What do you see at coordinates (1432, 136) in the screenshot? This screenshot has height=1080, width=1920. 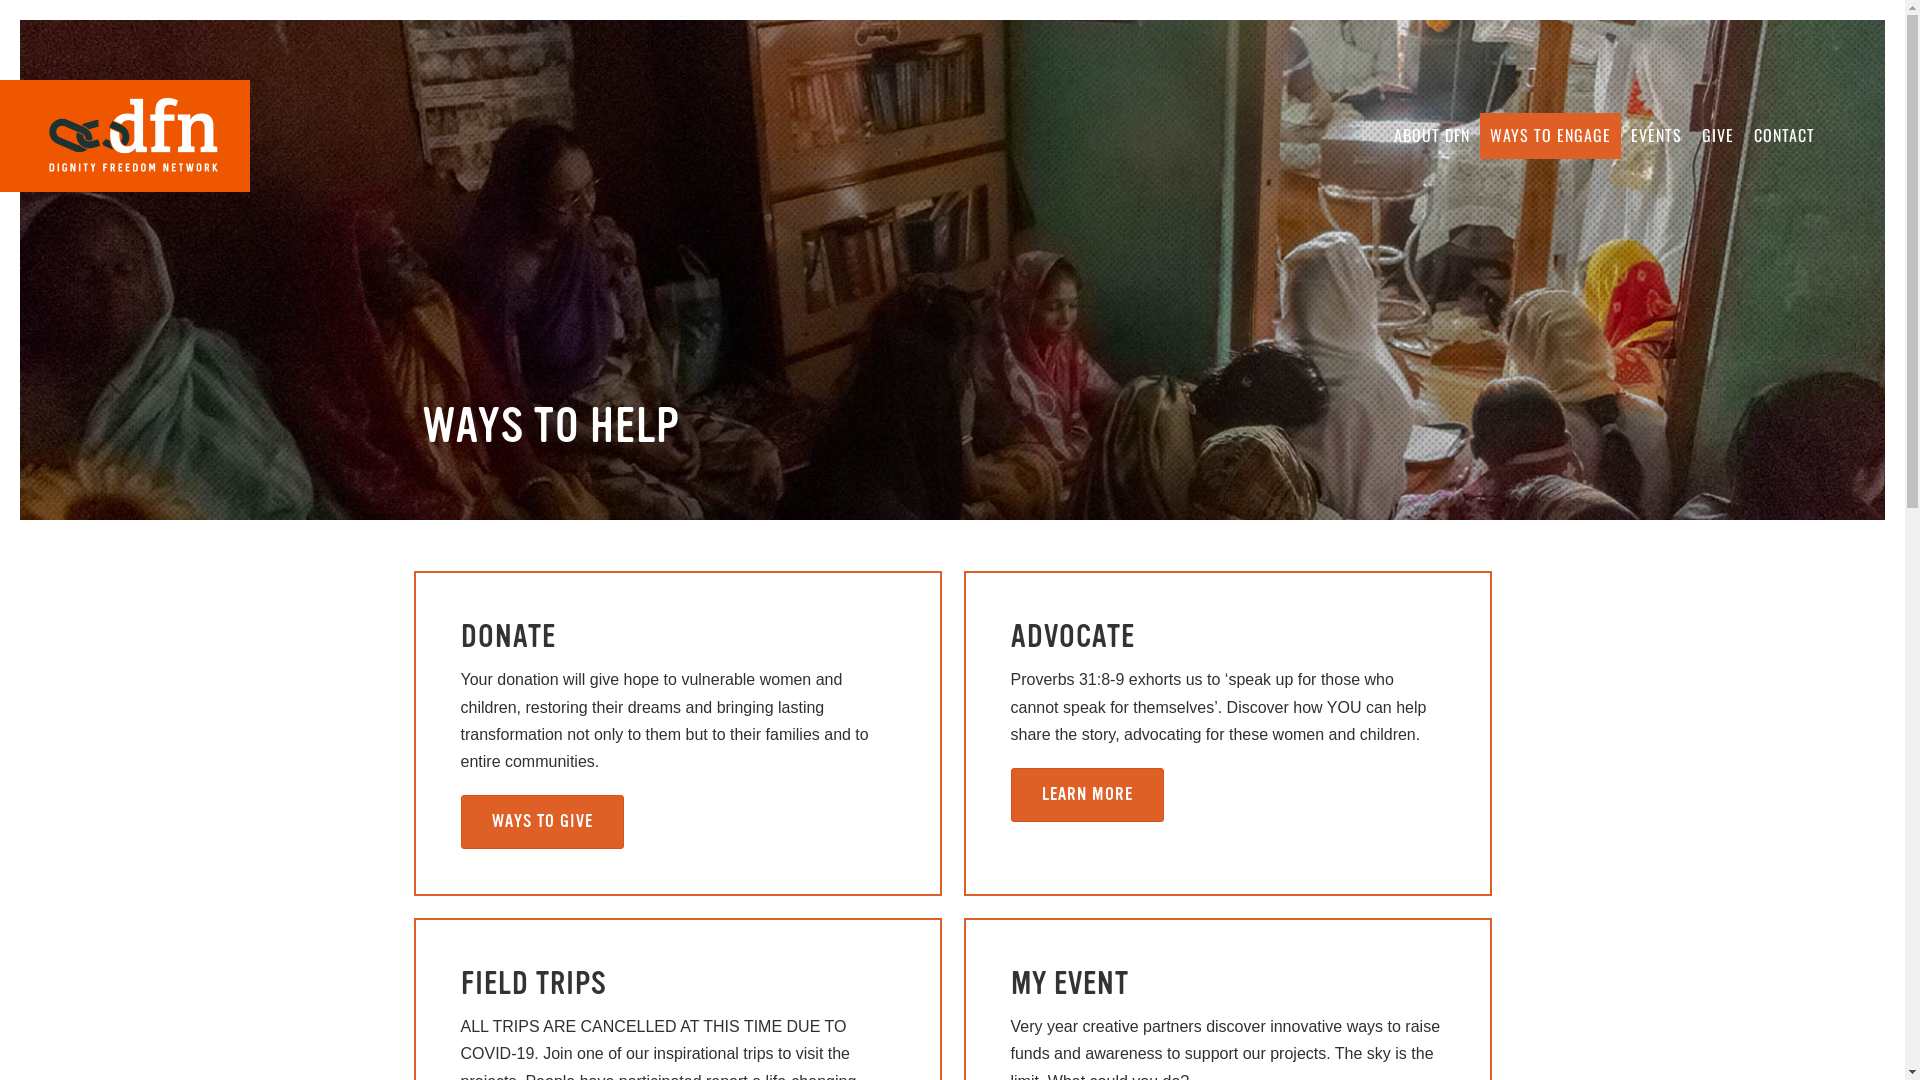 I see `ABOUT DFN` at bounding box center [1432, 136].